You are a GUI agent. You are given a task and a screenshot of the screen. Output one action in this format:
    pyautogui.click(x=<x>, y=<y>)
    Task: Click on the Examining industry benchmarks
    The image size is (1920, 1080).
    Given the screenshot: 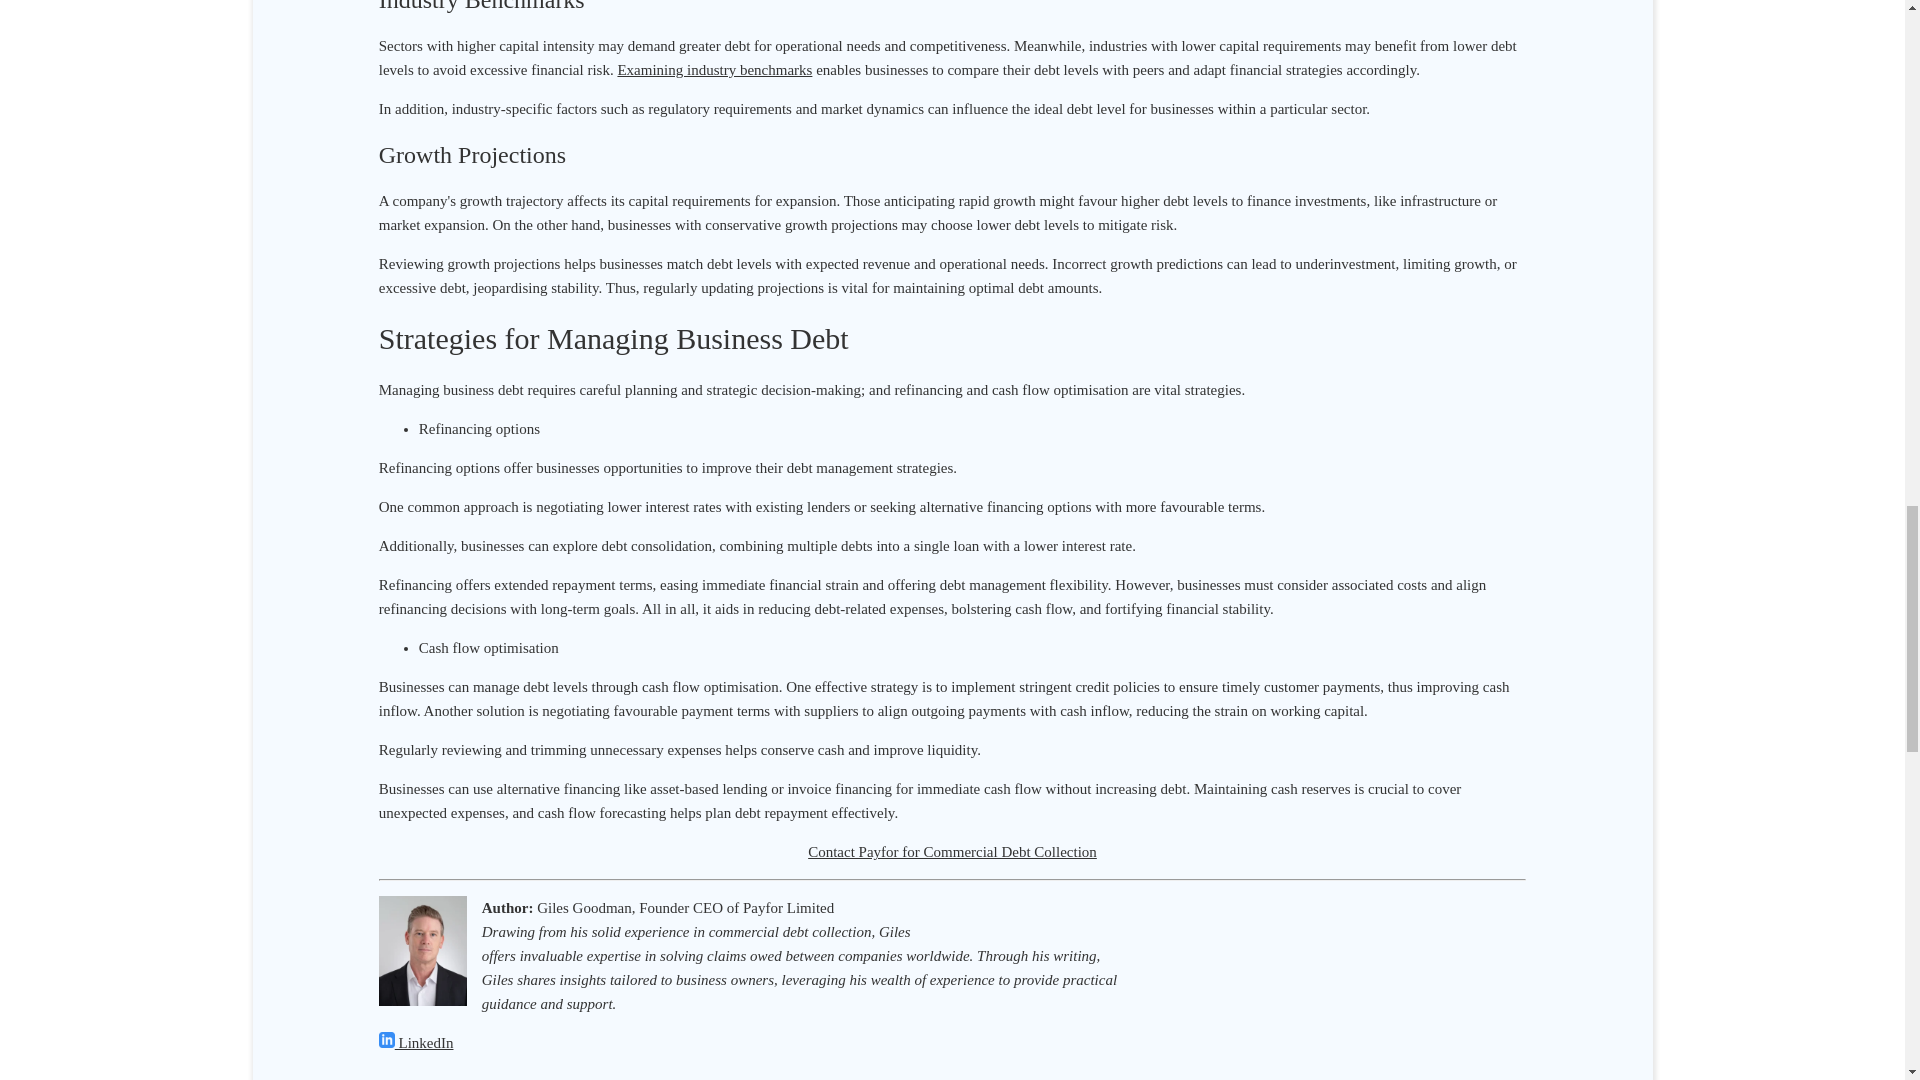 What is the action you would take?
    pyautogui.click(x=714, y=69)
    